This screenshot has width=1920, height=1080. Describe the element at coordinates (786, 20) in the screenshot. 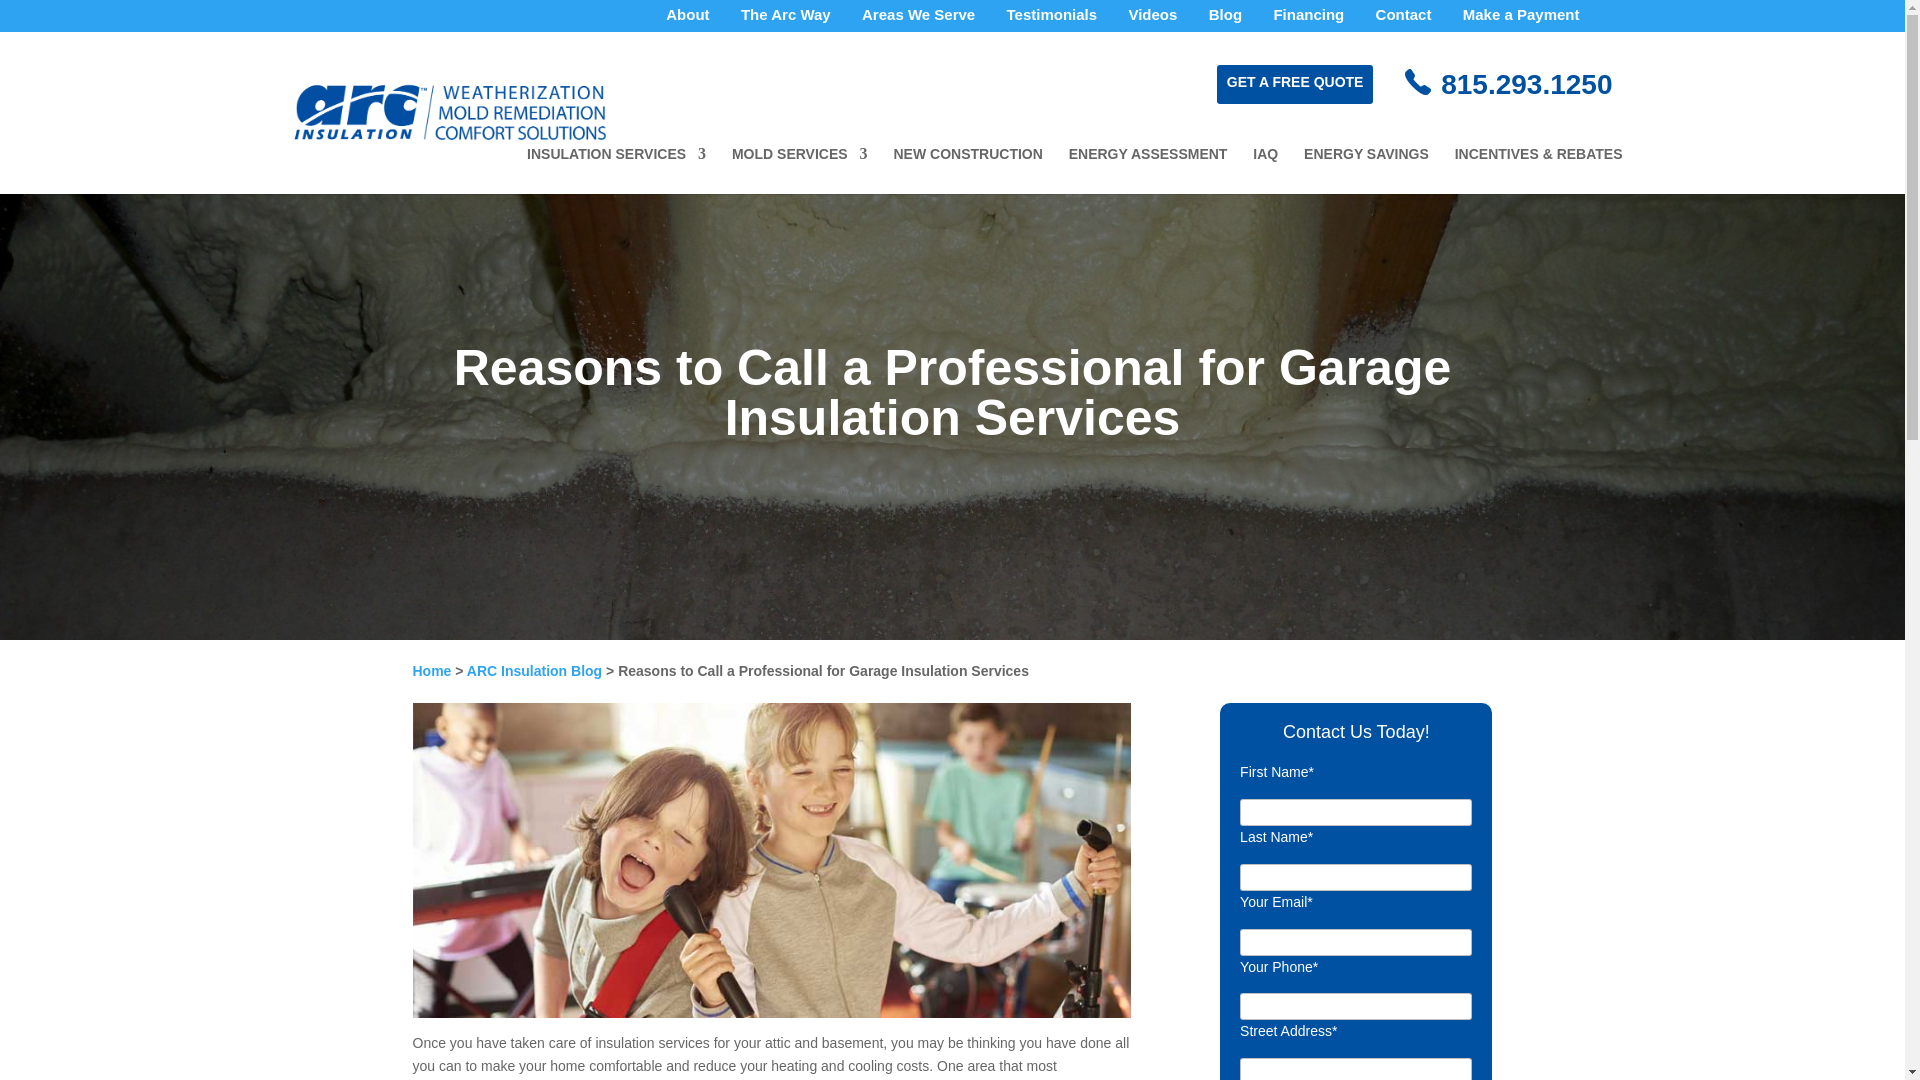

I see `The Arc Way` at that location.